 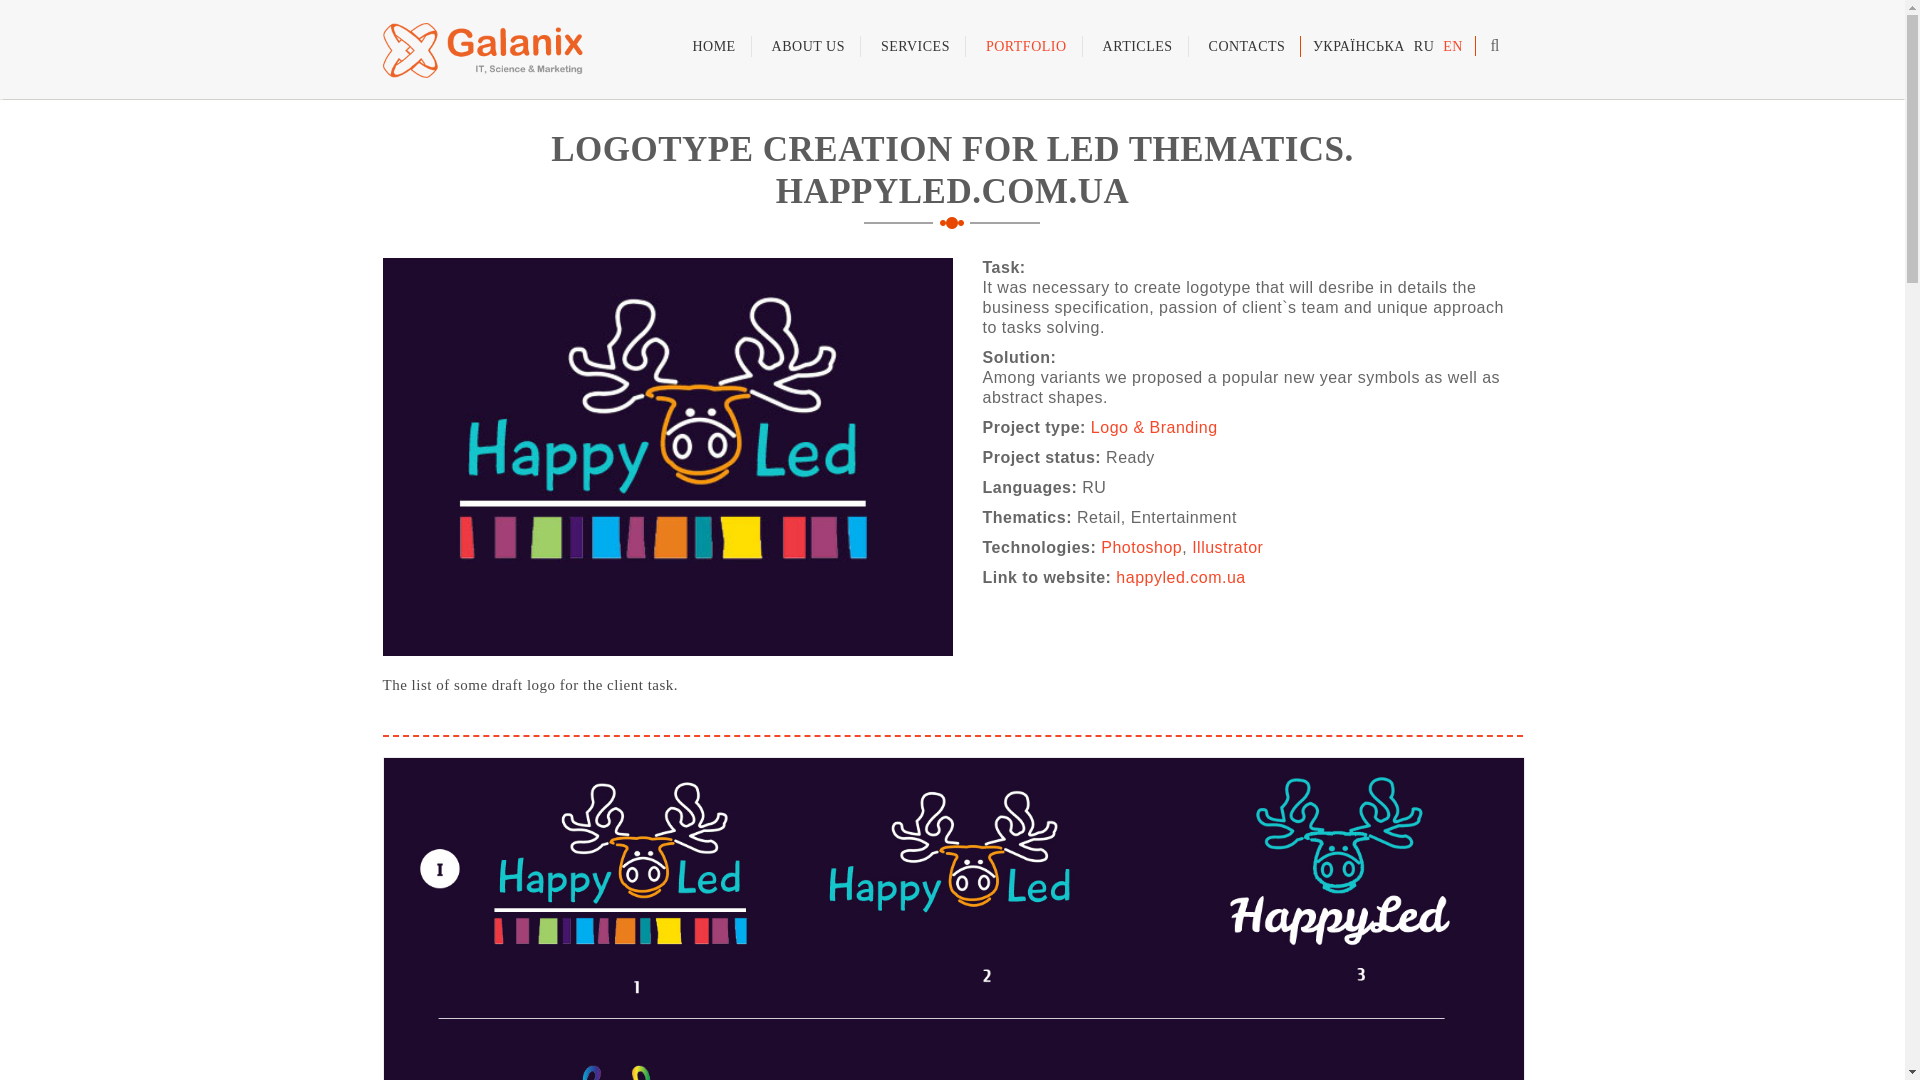 What do you see at coordinates (482, 50) in the screenshot?
I see `Home` at bounding box center [482, 50].